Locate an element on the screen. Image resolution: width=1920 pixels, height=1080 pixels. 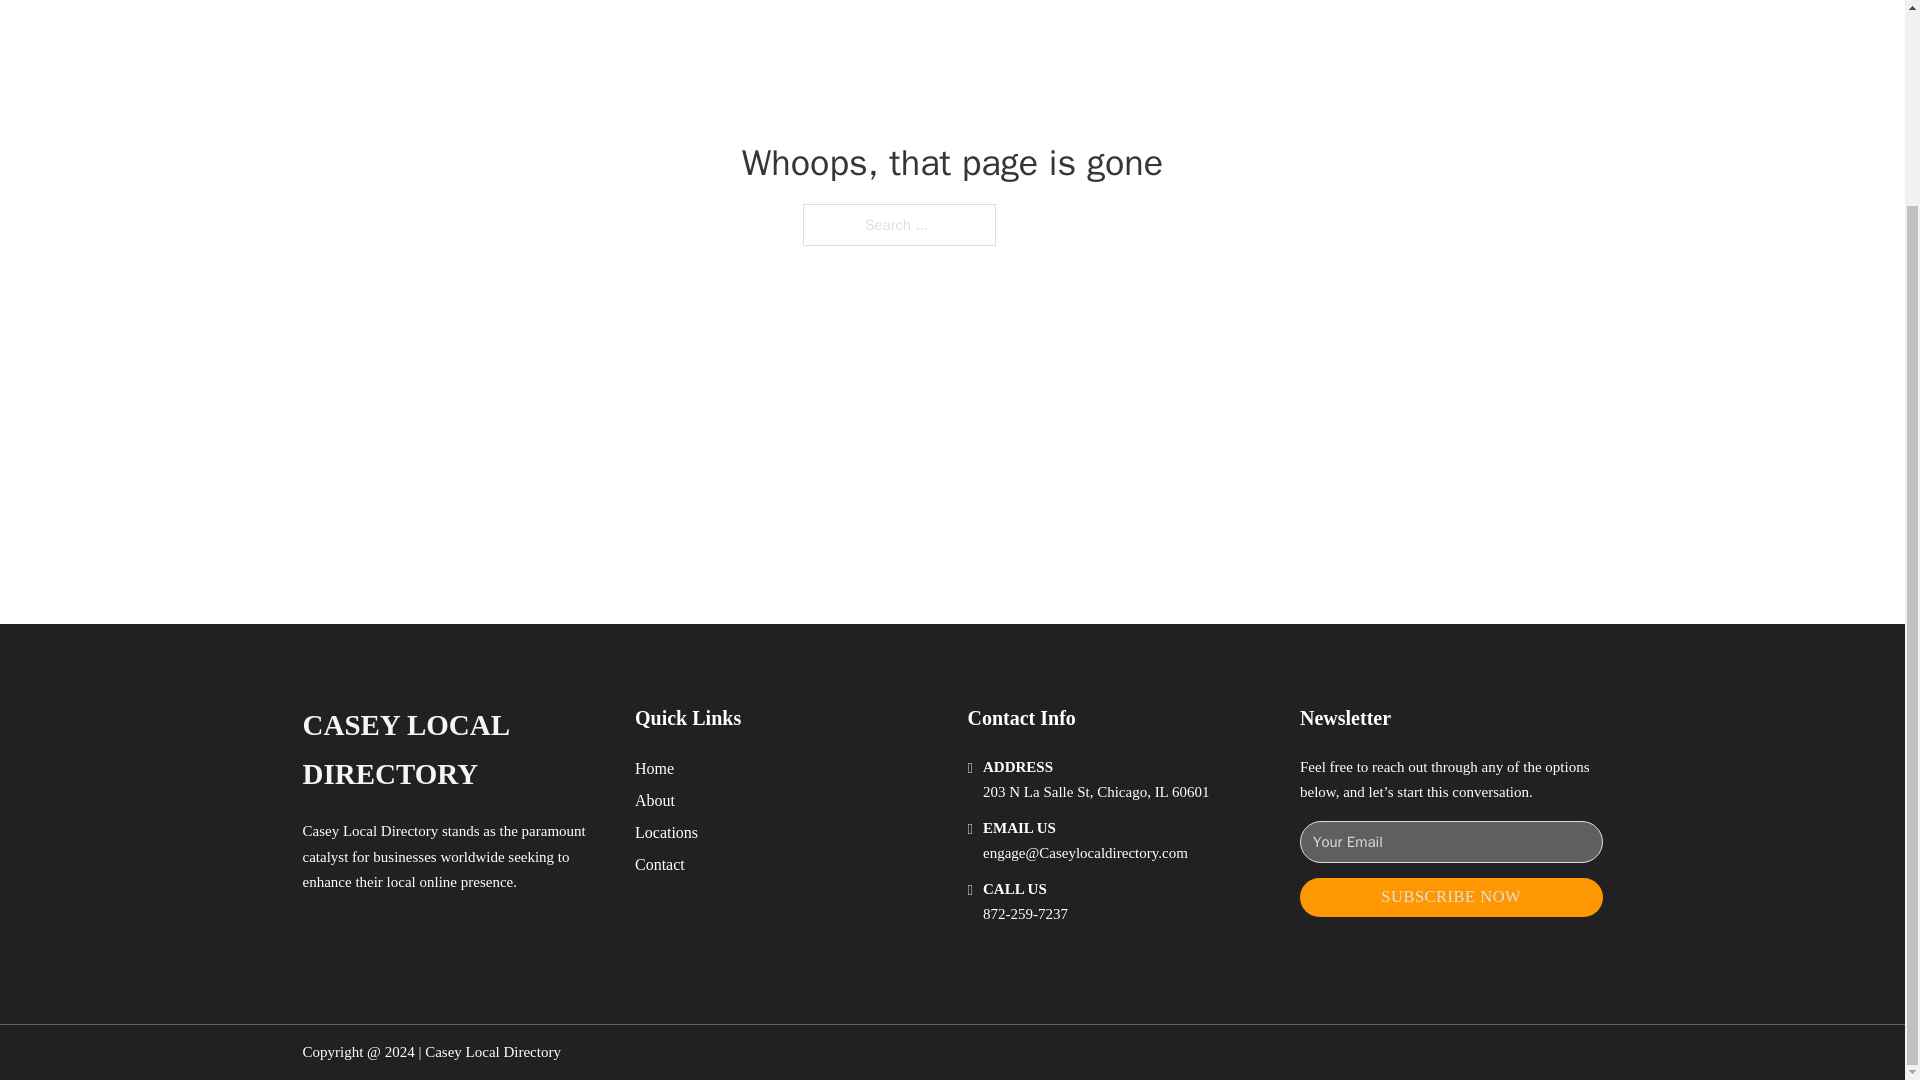
CASEY LOCAL DIRECTORY is located at coordinates (452, 750).